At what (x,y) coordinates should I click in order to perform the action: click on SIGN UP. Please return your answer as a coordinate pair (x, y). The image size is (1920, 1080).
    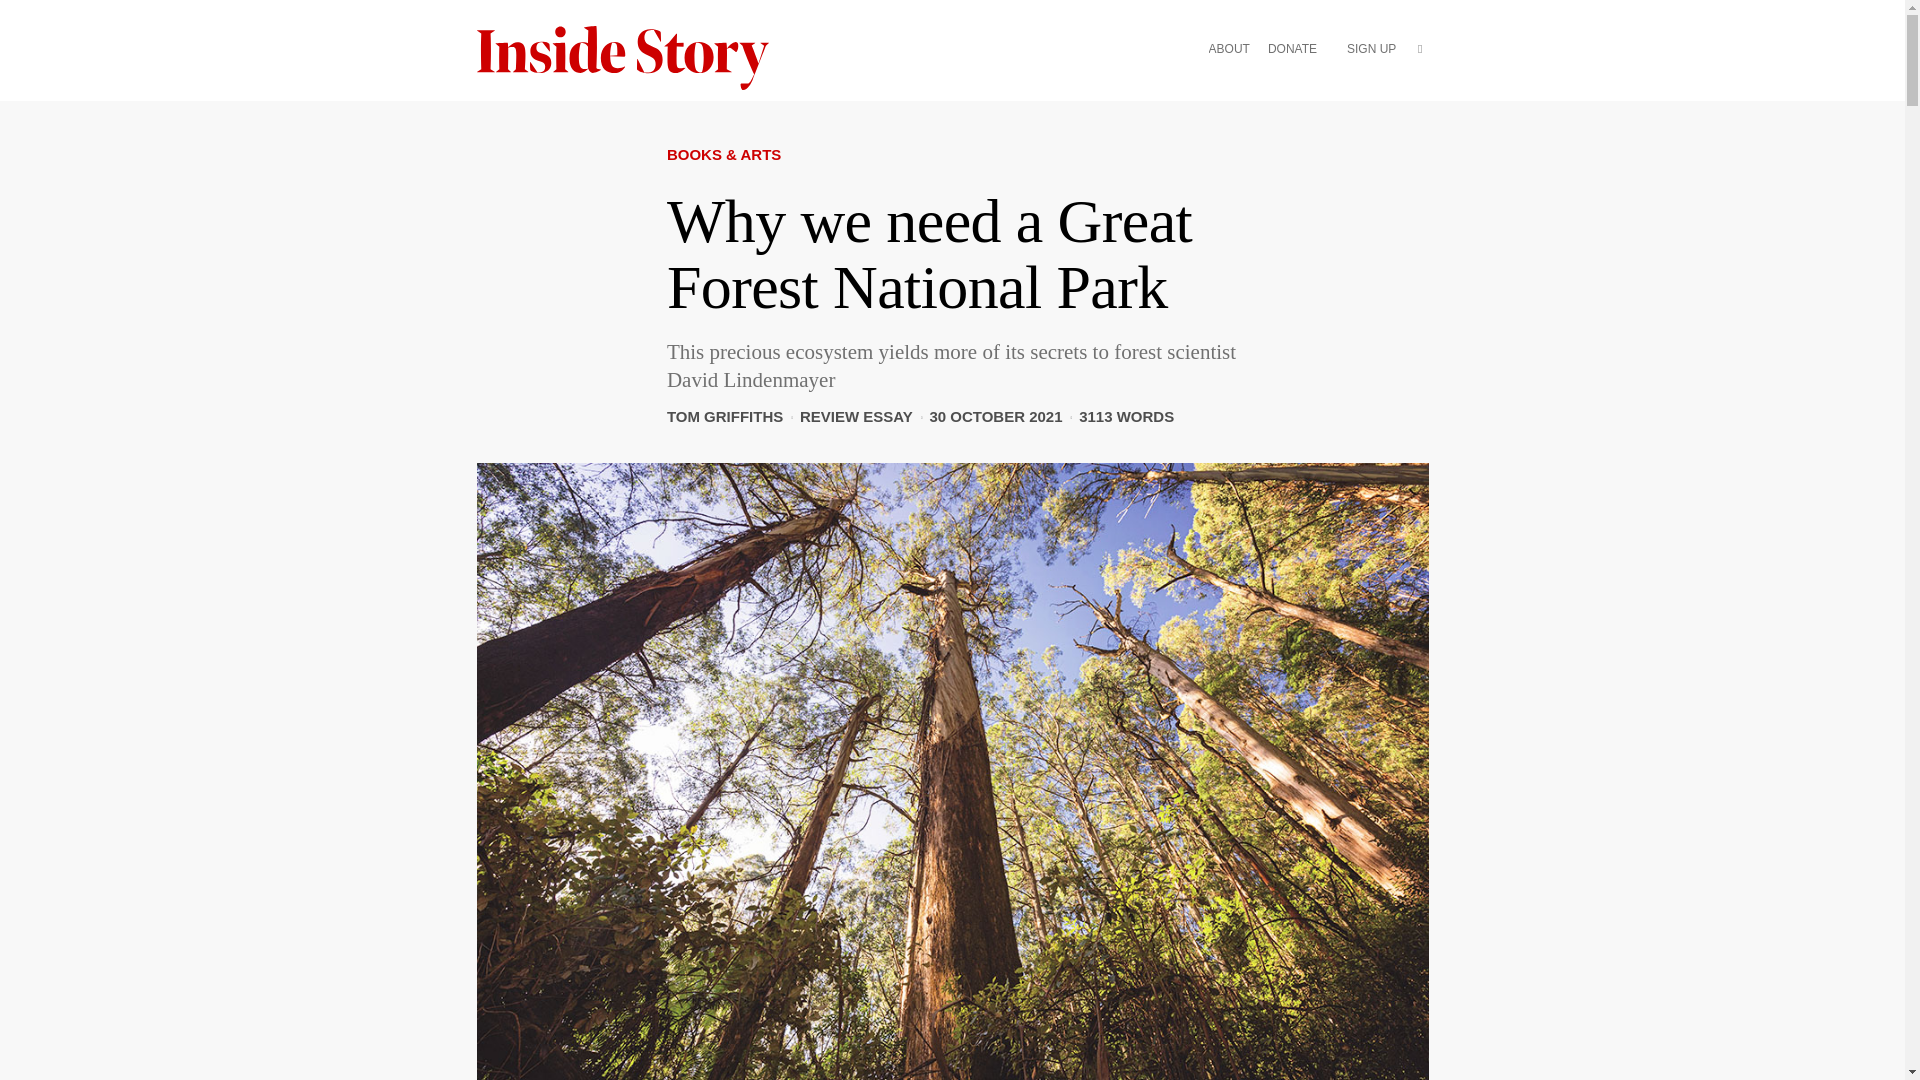
    Looking at the image, I should click on (1371, 50).